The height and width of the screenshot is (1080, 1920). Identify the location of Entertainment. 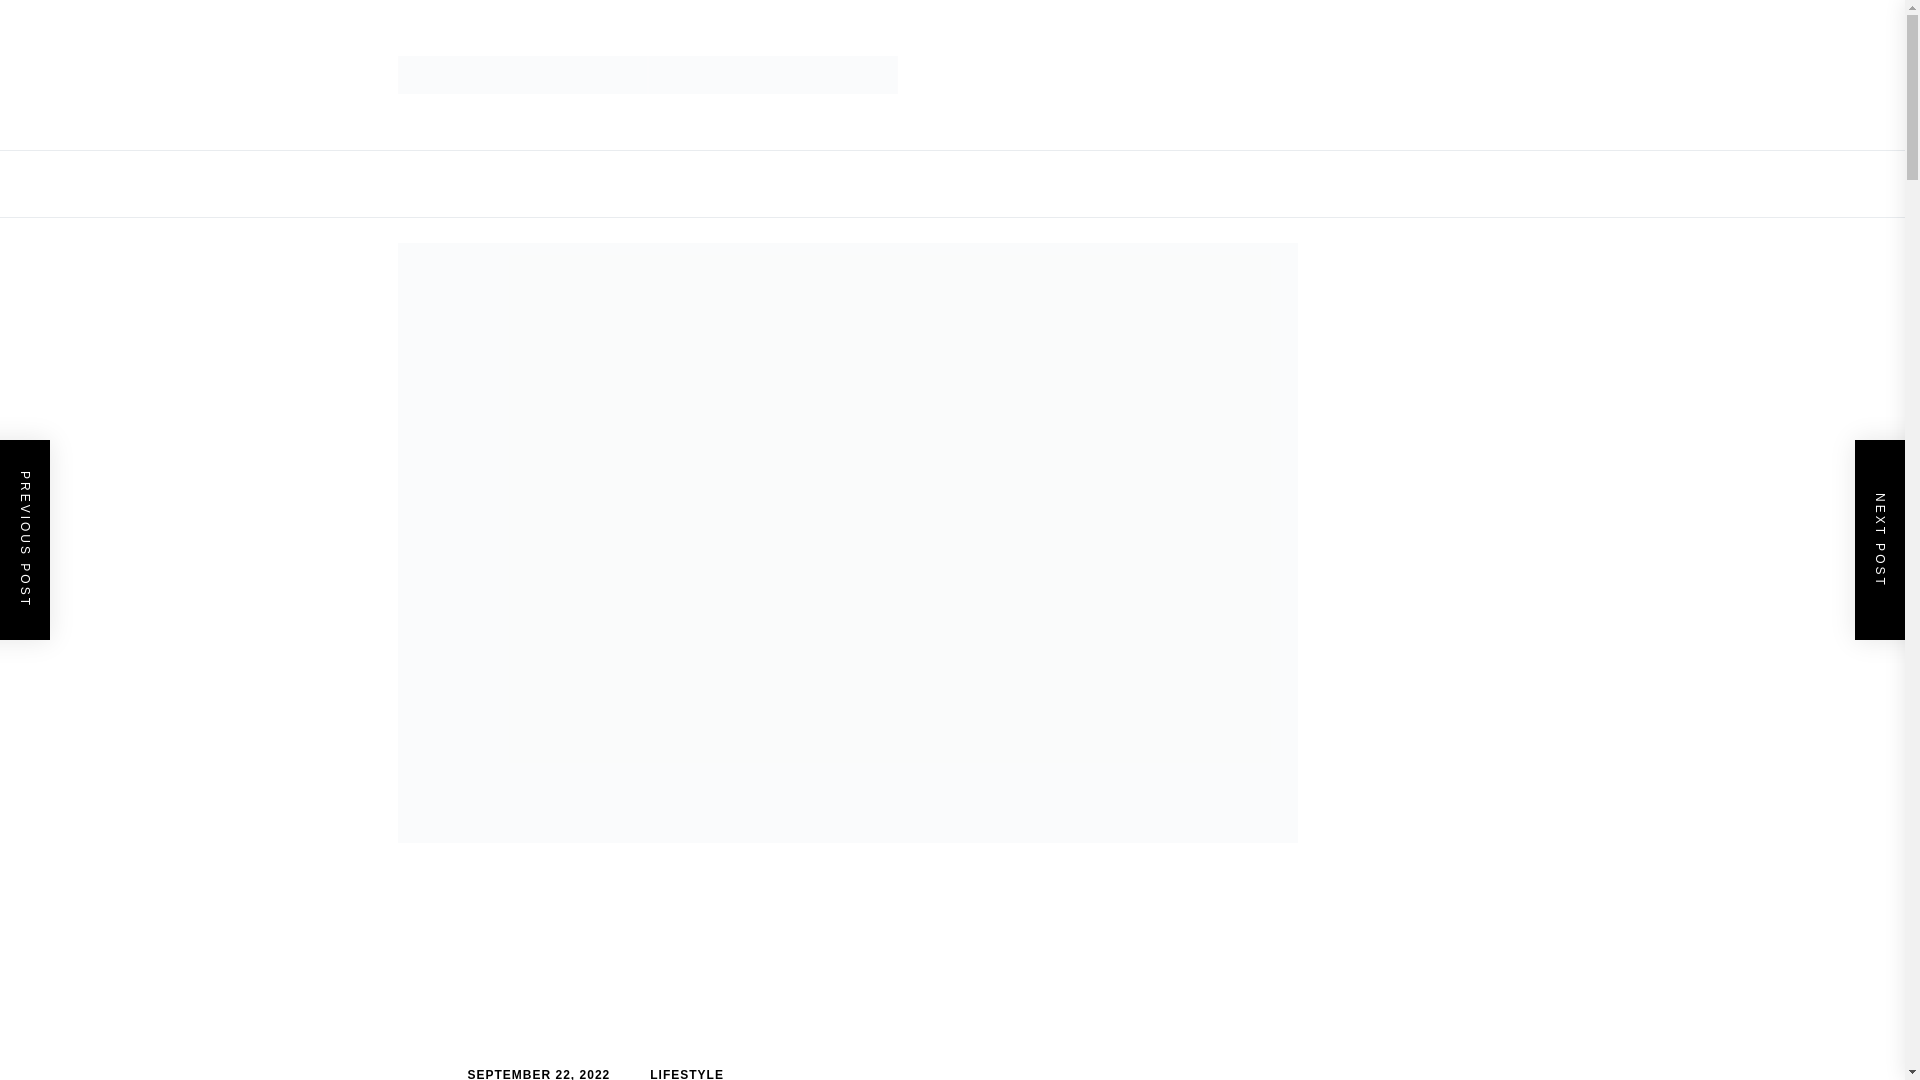
(698, 184).